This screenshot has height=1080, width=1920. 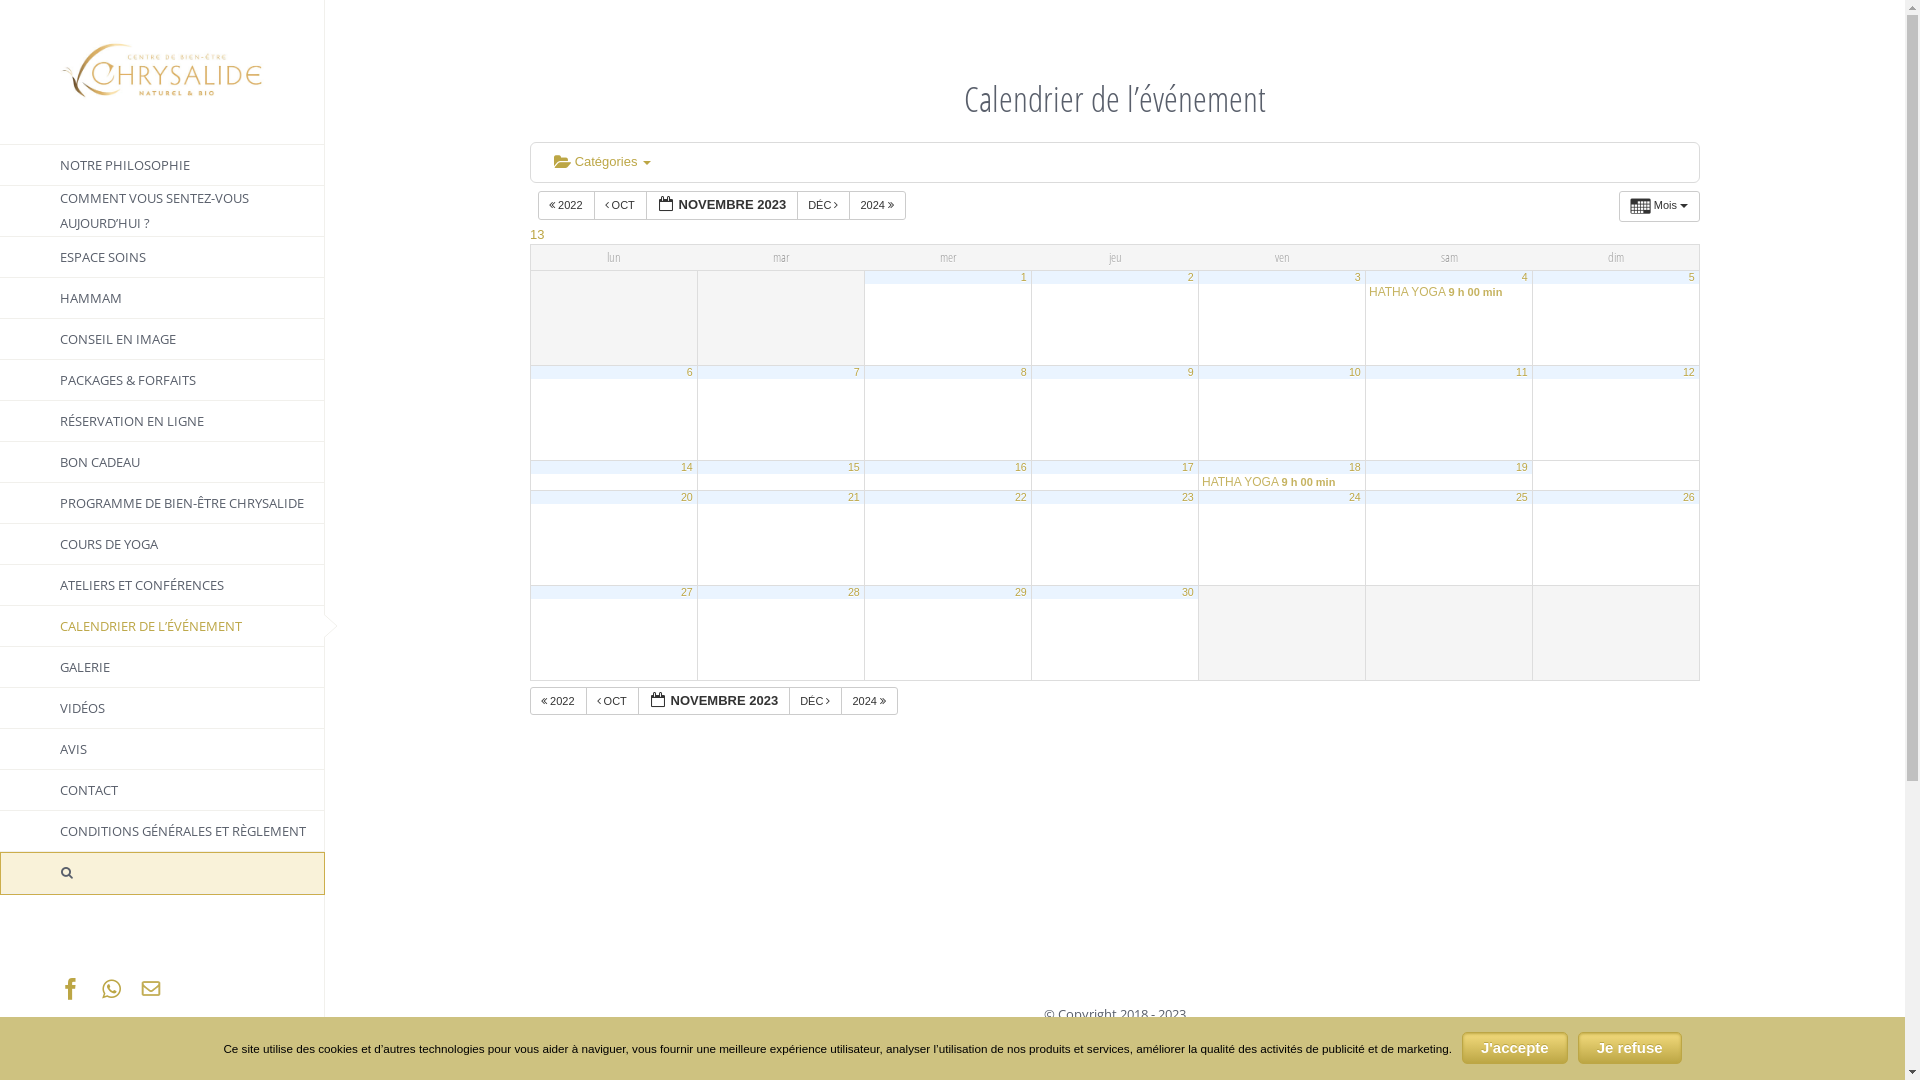 What do you see at coordinates (854, 496) in the screenshot?
I see `21` at bounding box center [854, 496].